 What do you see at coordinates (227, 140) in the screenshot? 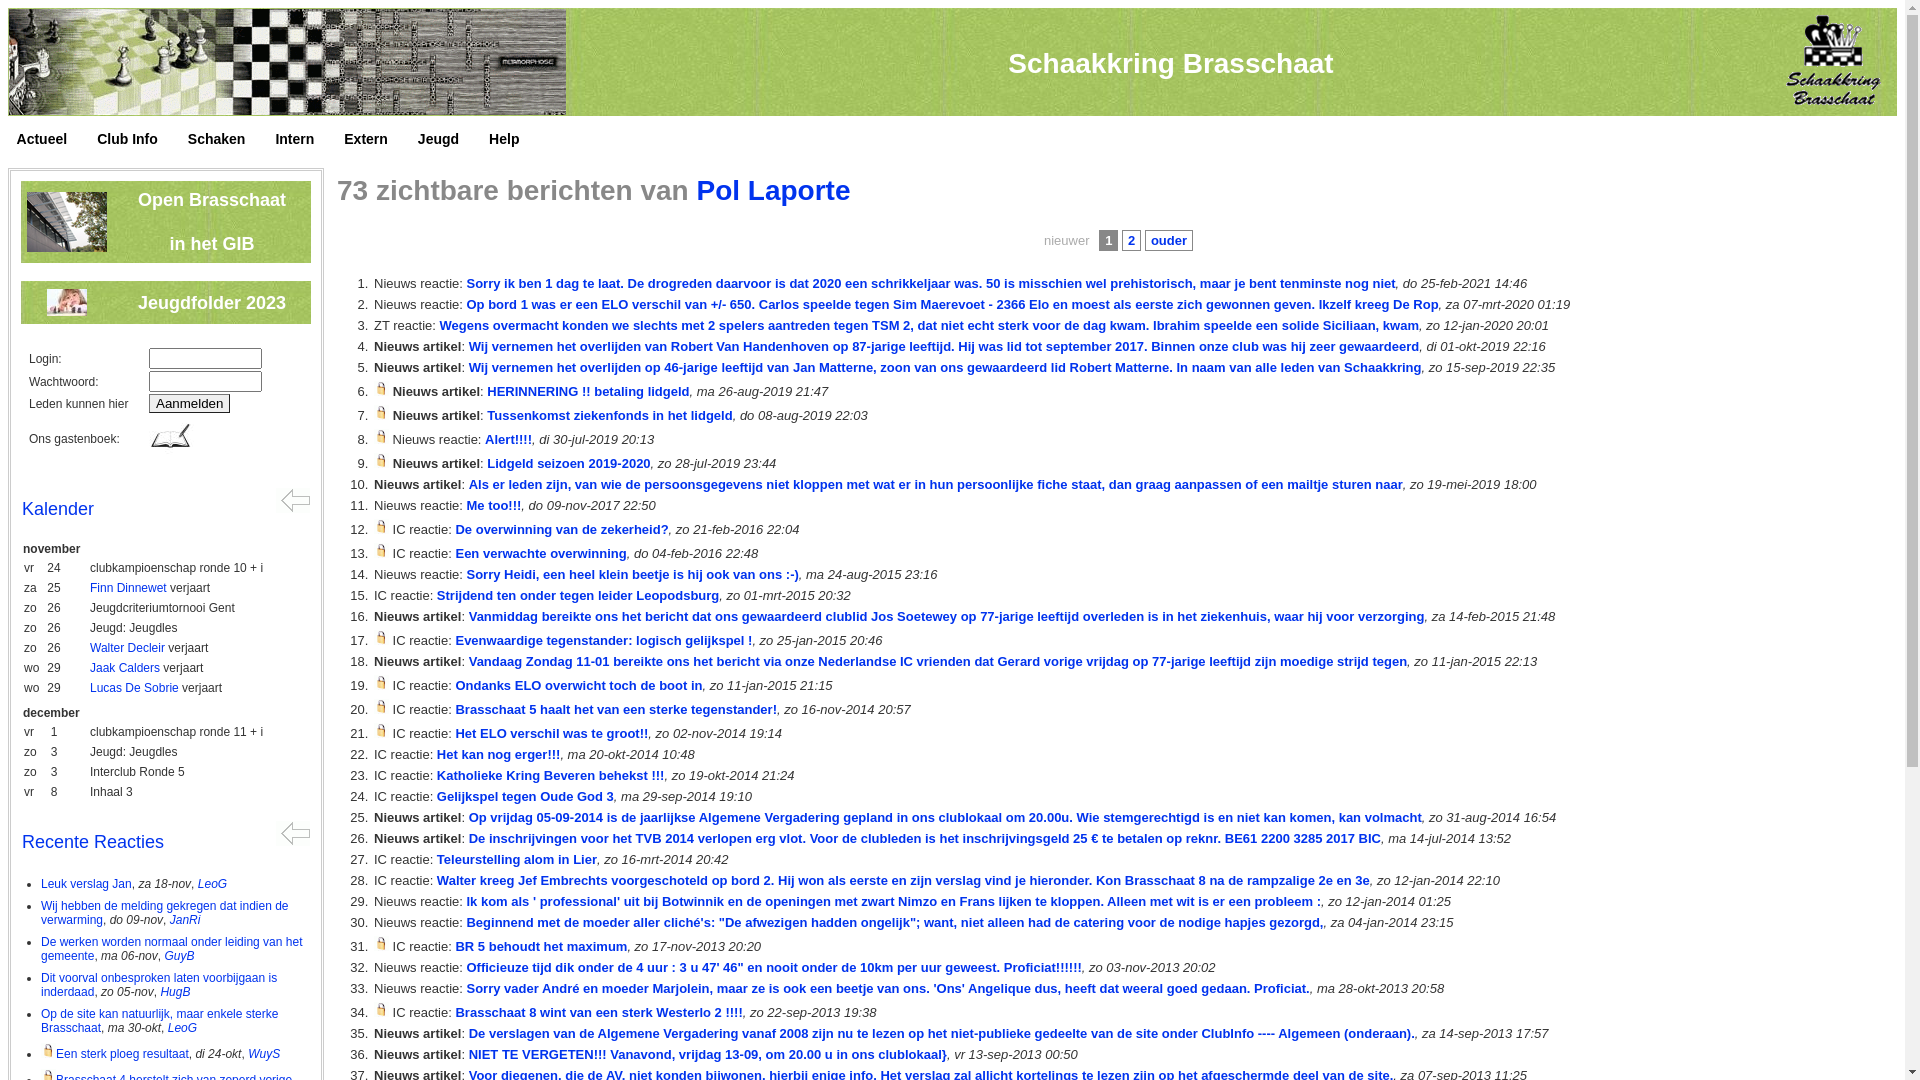
I see `Schaken` at bounding box center [227, 140].